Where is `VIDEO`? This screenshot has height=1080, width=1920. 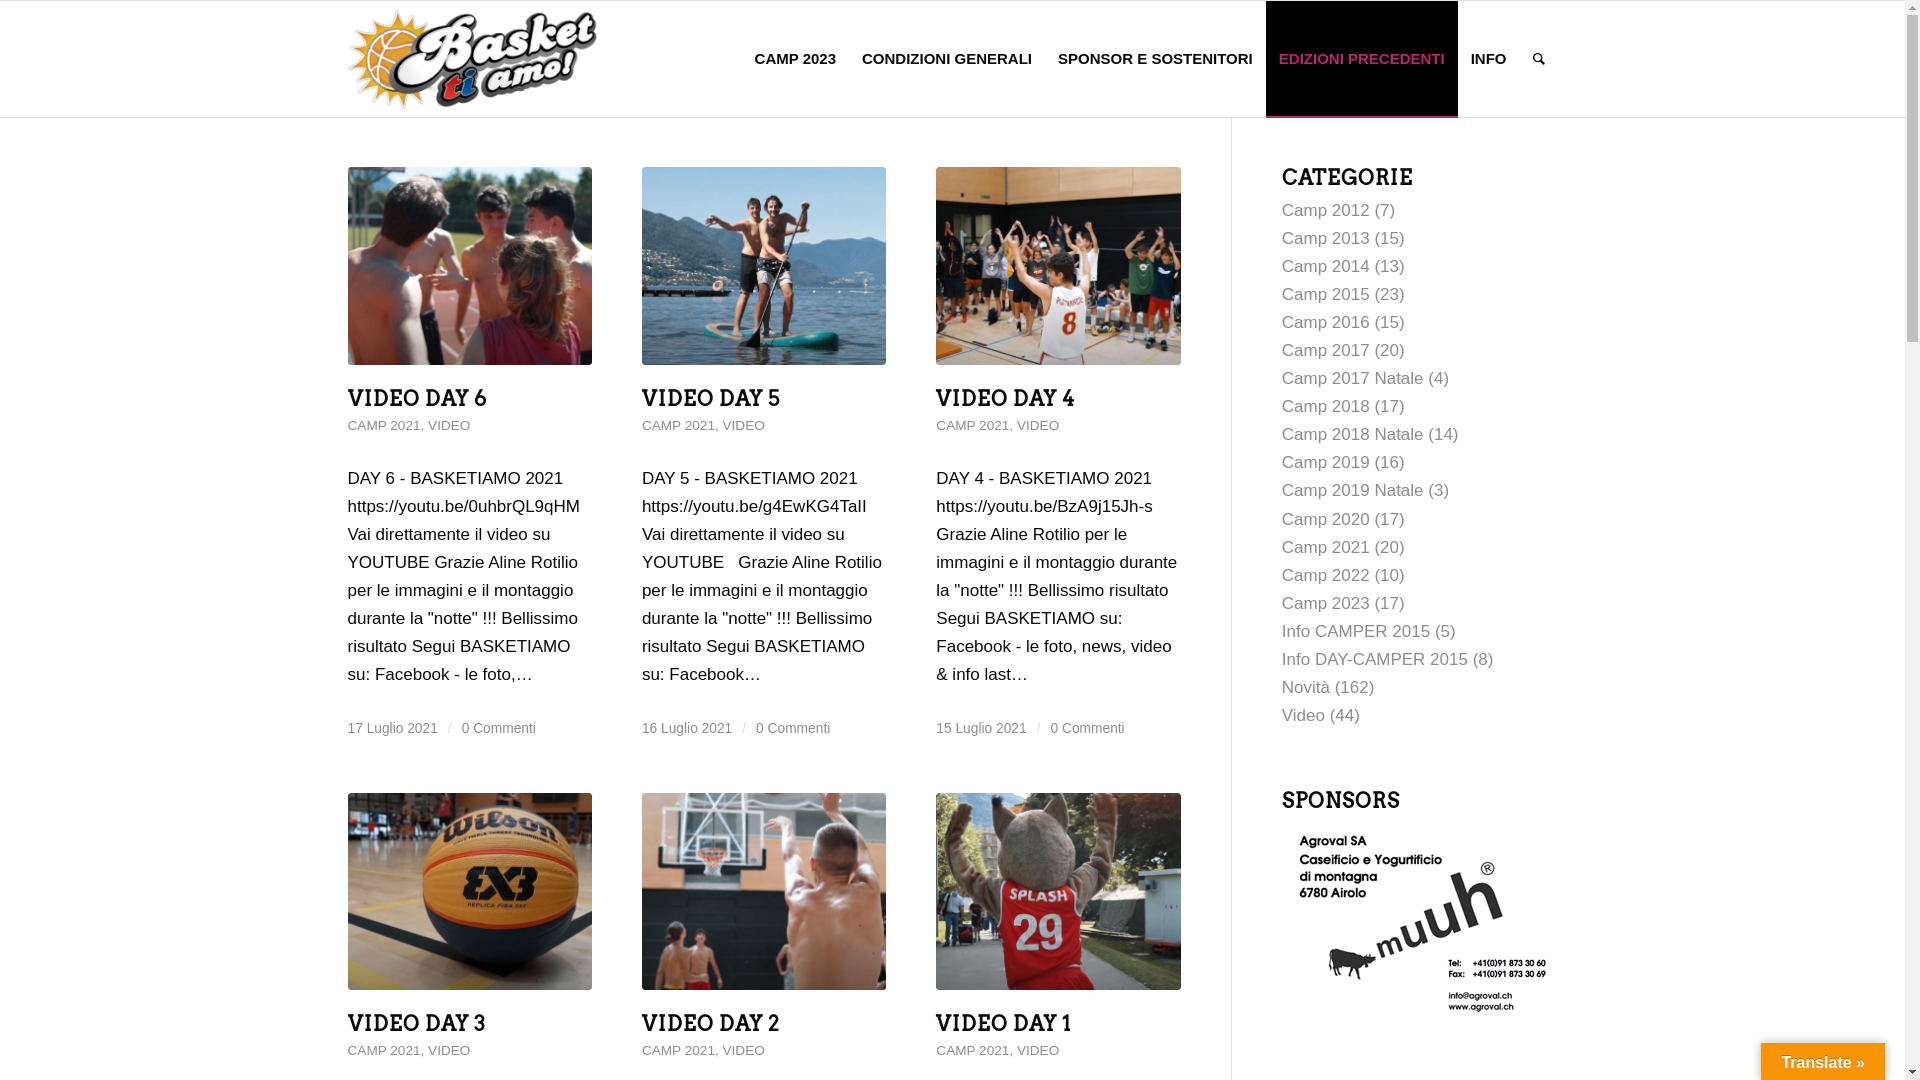 VIDEO is located at coordinates (449, 426).